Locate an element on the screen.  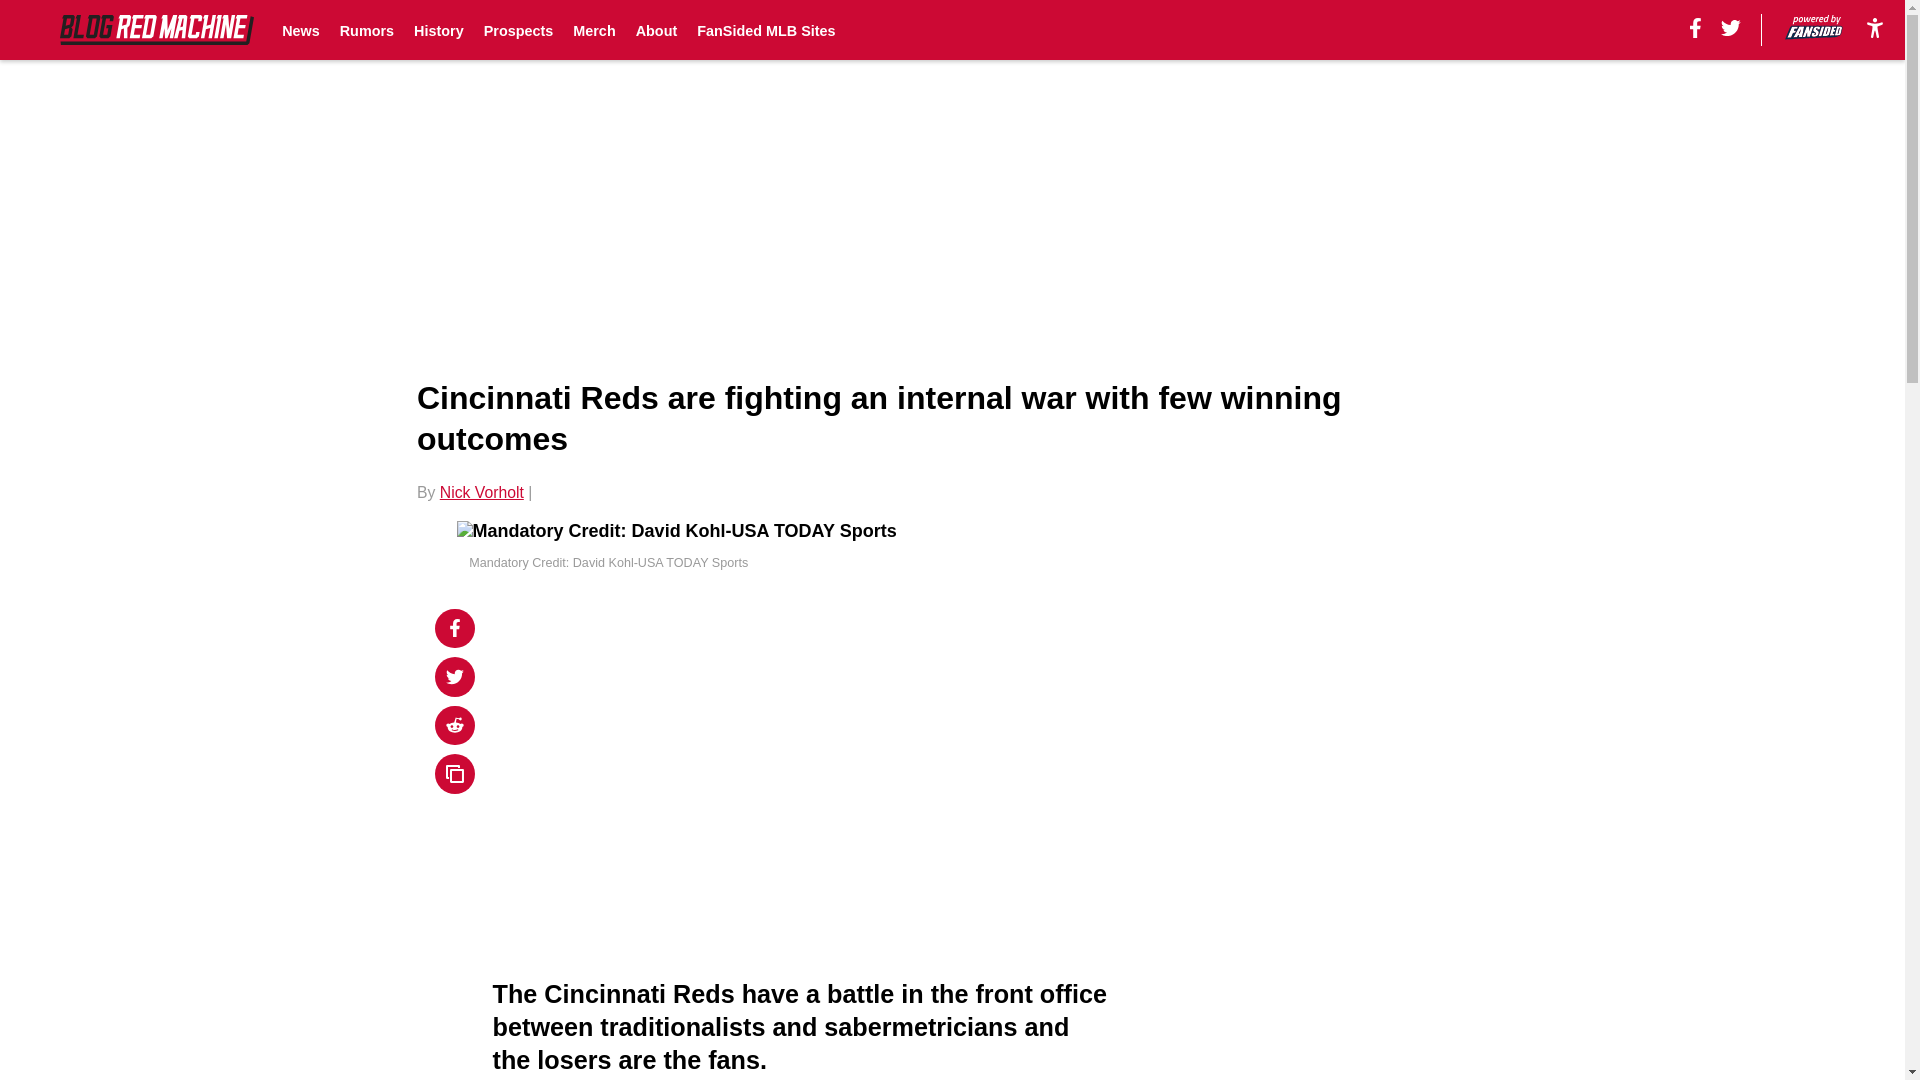
FanSided MLB Sites is located at coordinates (766, 30).